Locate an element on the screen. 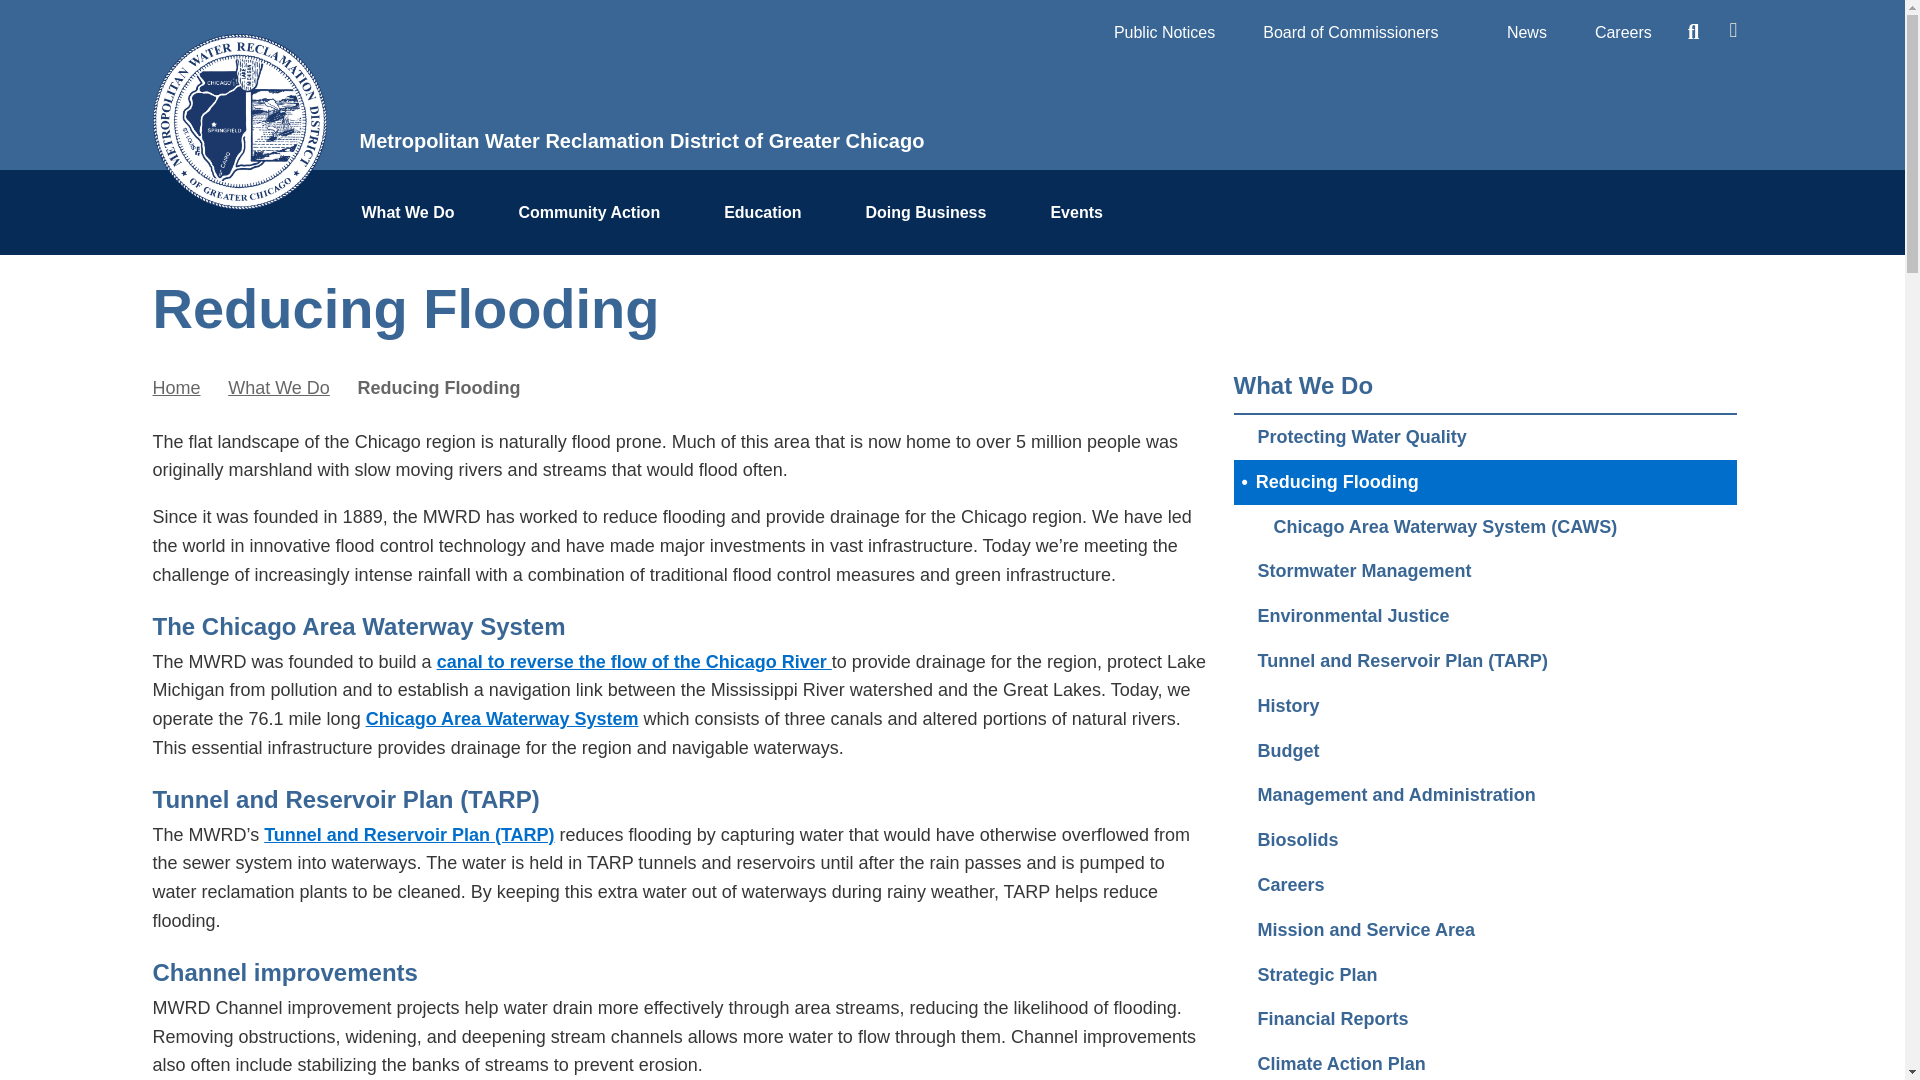 The image size is (1920, 1080). Environmental Justice is located at coordinates (1486, 616).